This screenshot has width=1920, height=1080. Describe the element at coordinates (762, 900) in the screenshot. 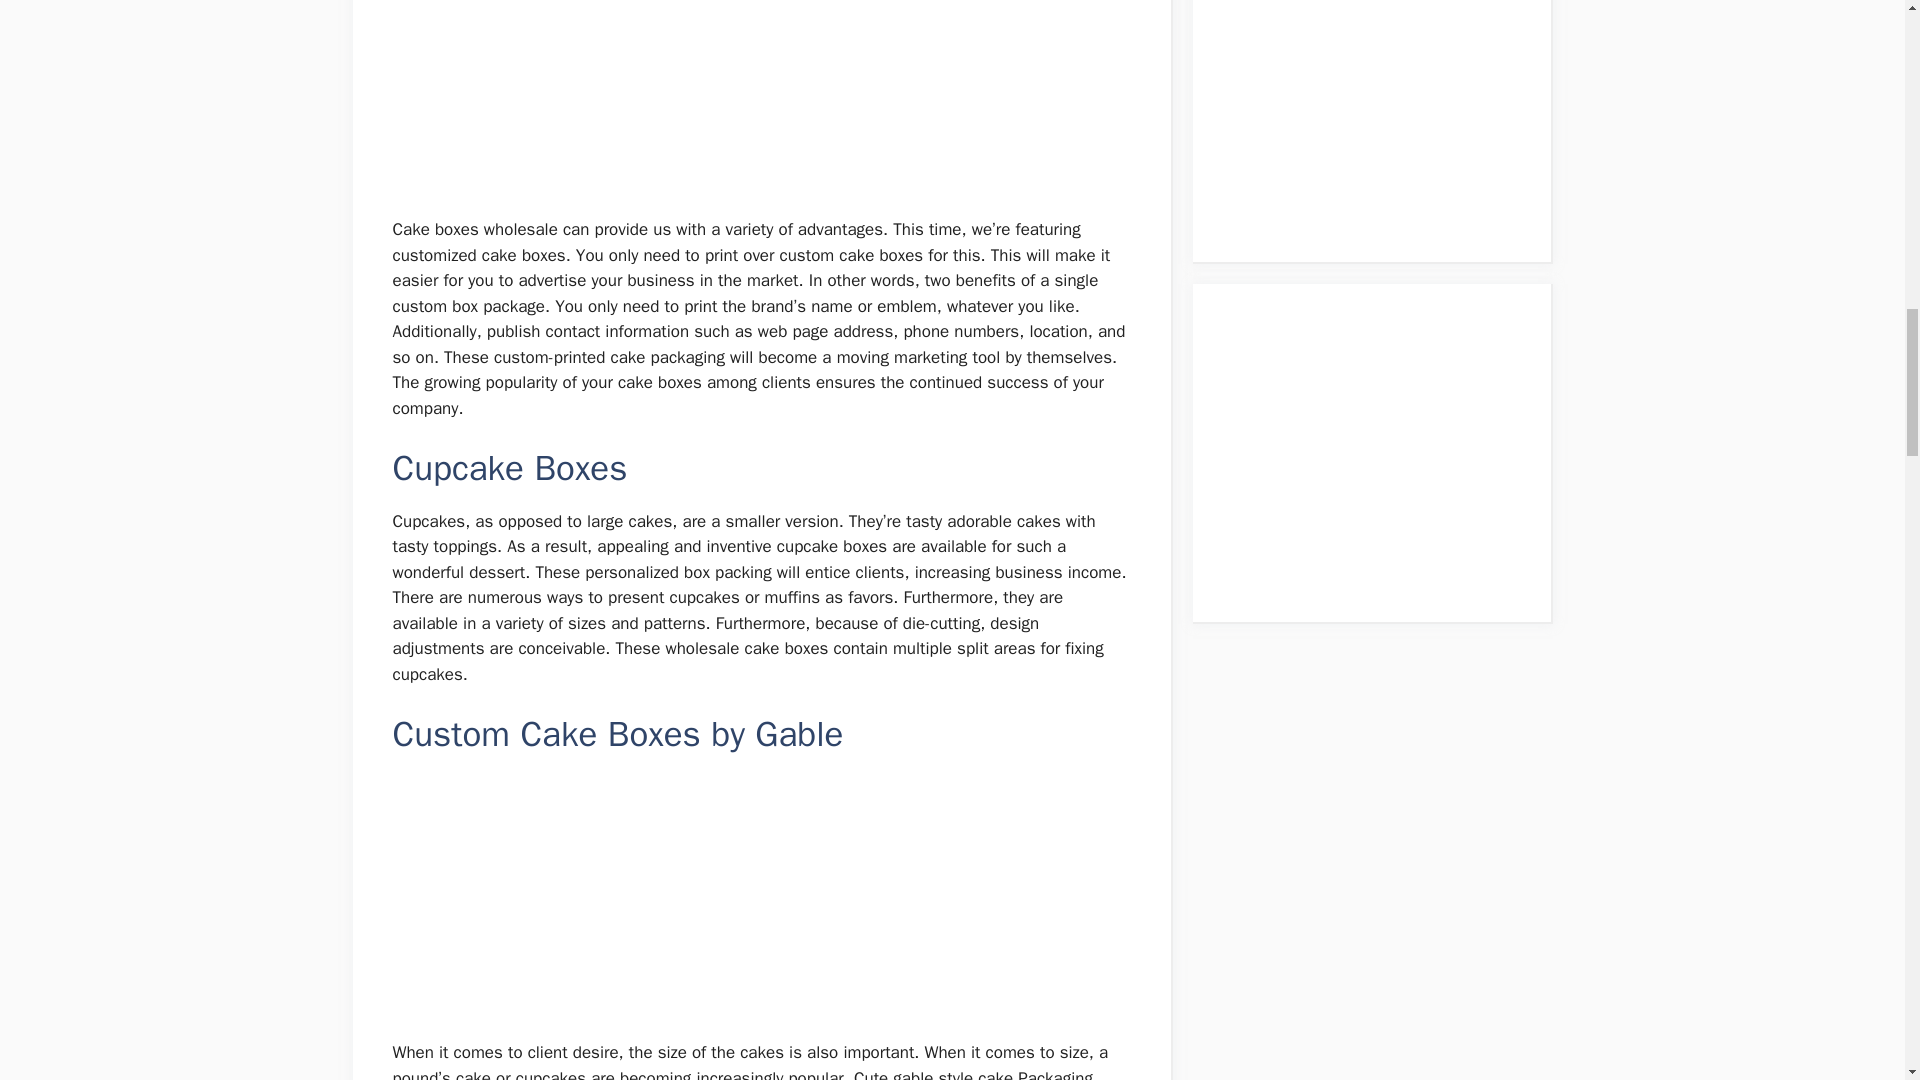

I see `Advertisement` at that location.